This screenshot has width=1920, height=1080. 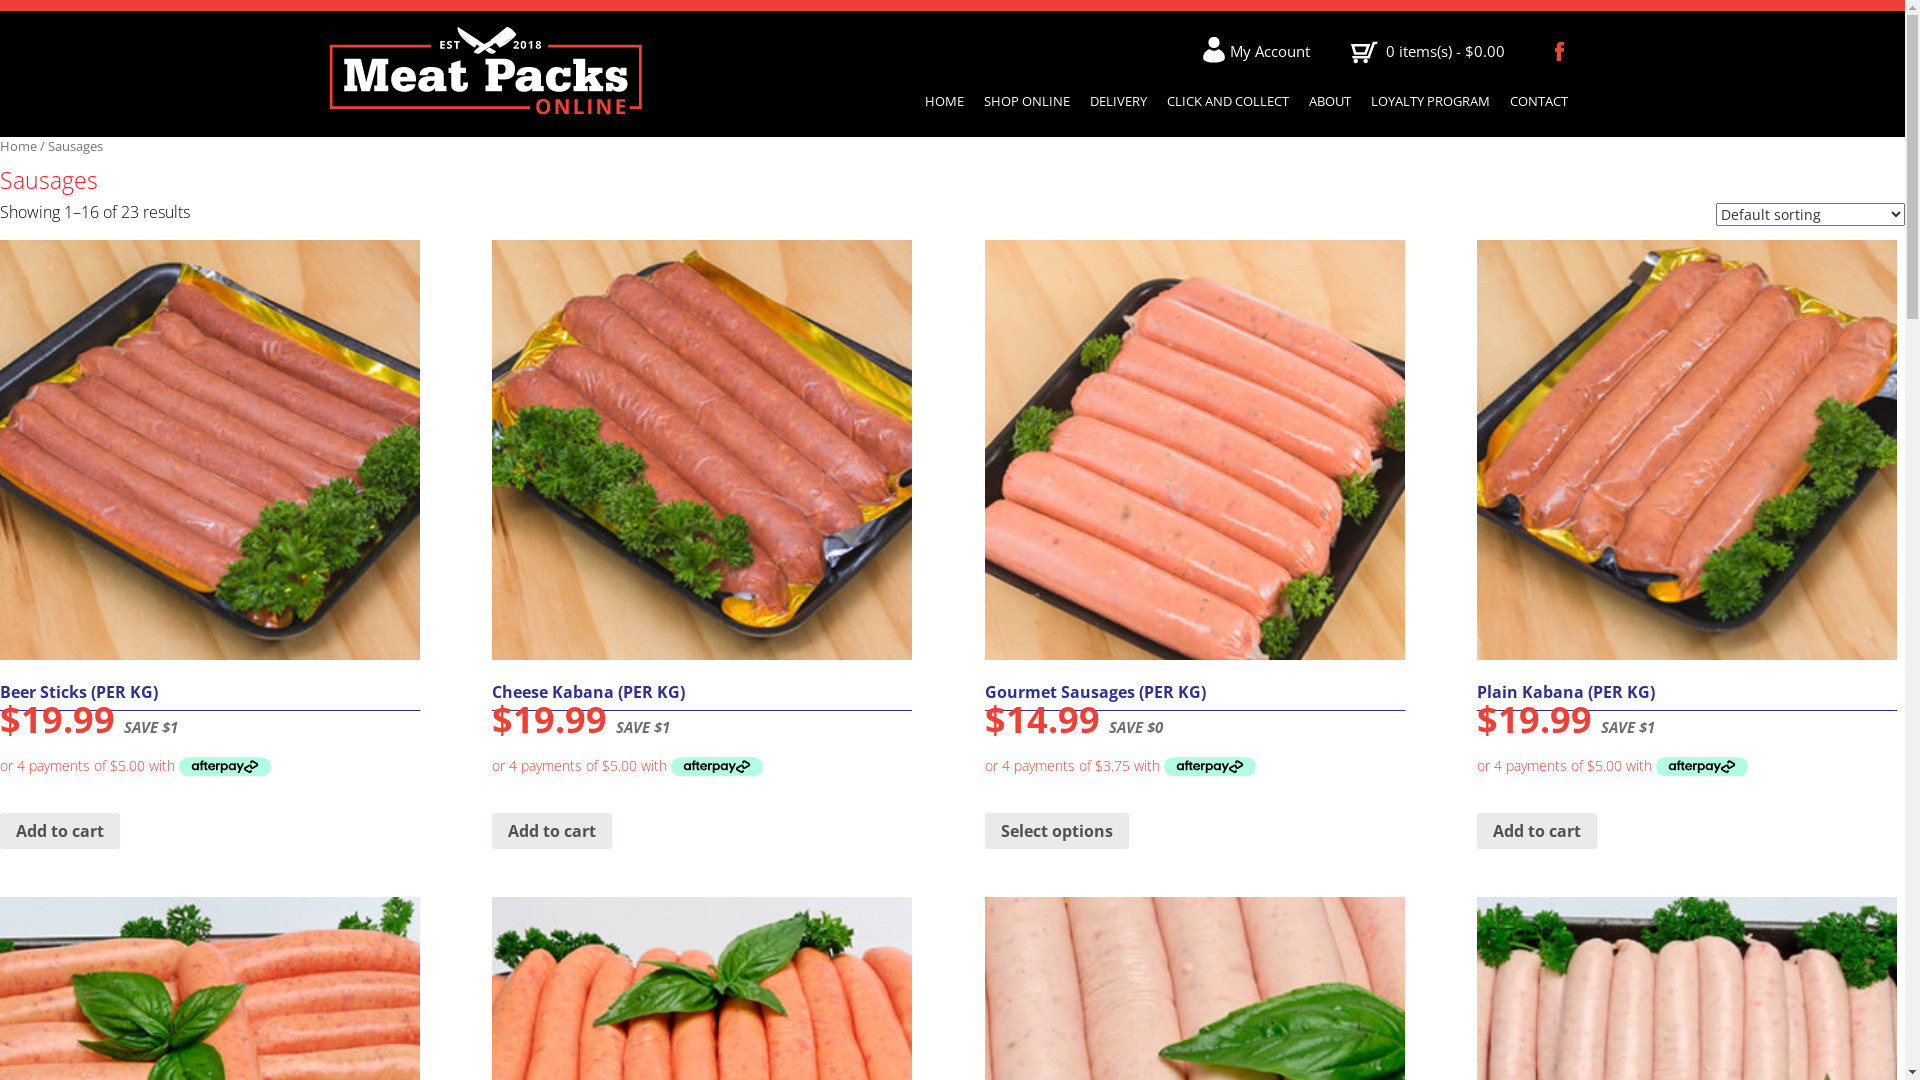 I want to click on Select options, so click(x=1057, y=831).